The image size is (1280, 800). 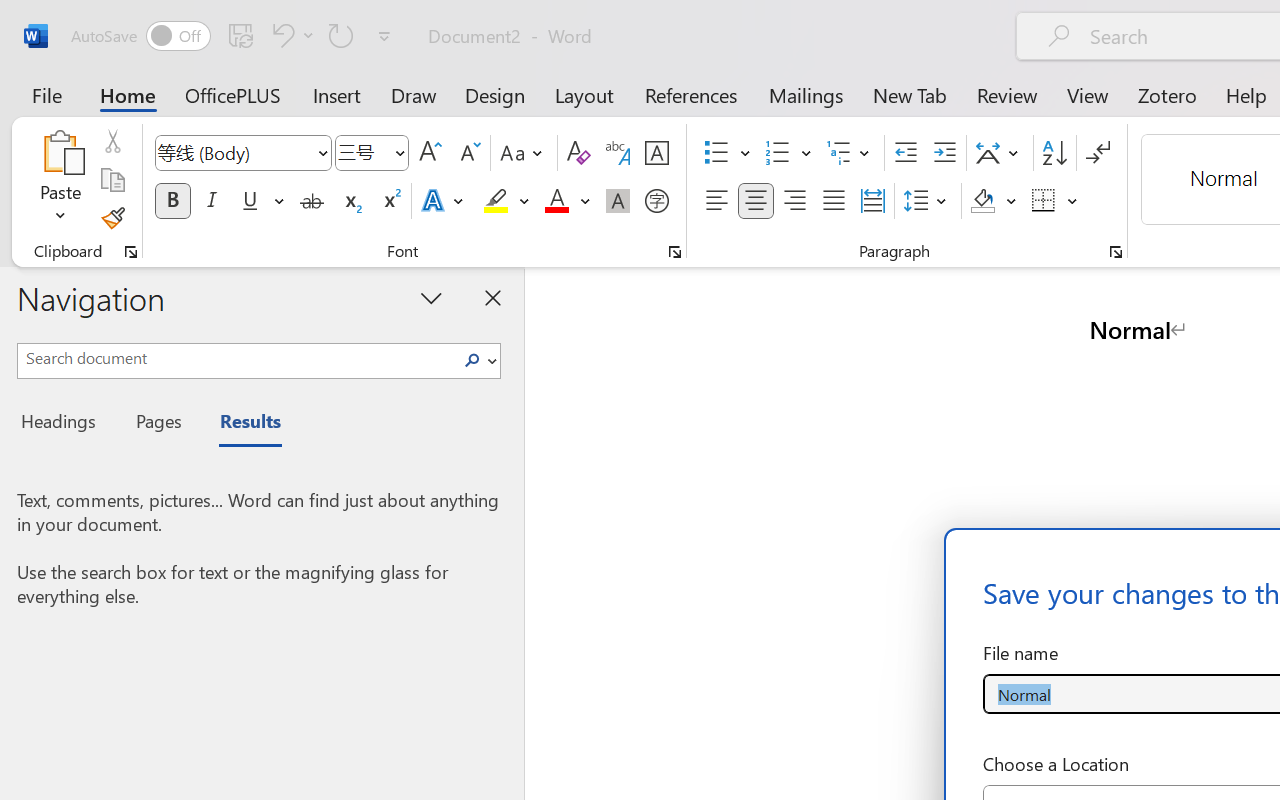 What do you see at coordinates (727, 153) in the screenshot?
I see `Bullets` at bounding box center [727, 153].